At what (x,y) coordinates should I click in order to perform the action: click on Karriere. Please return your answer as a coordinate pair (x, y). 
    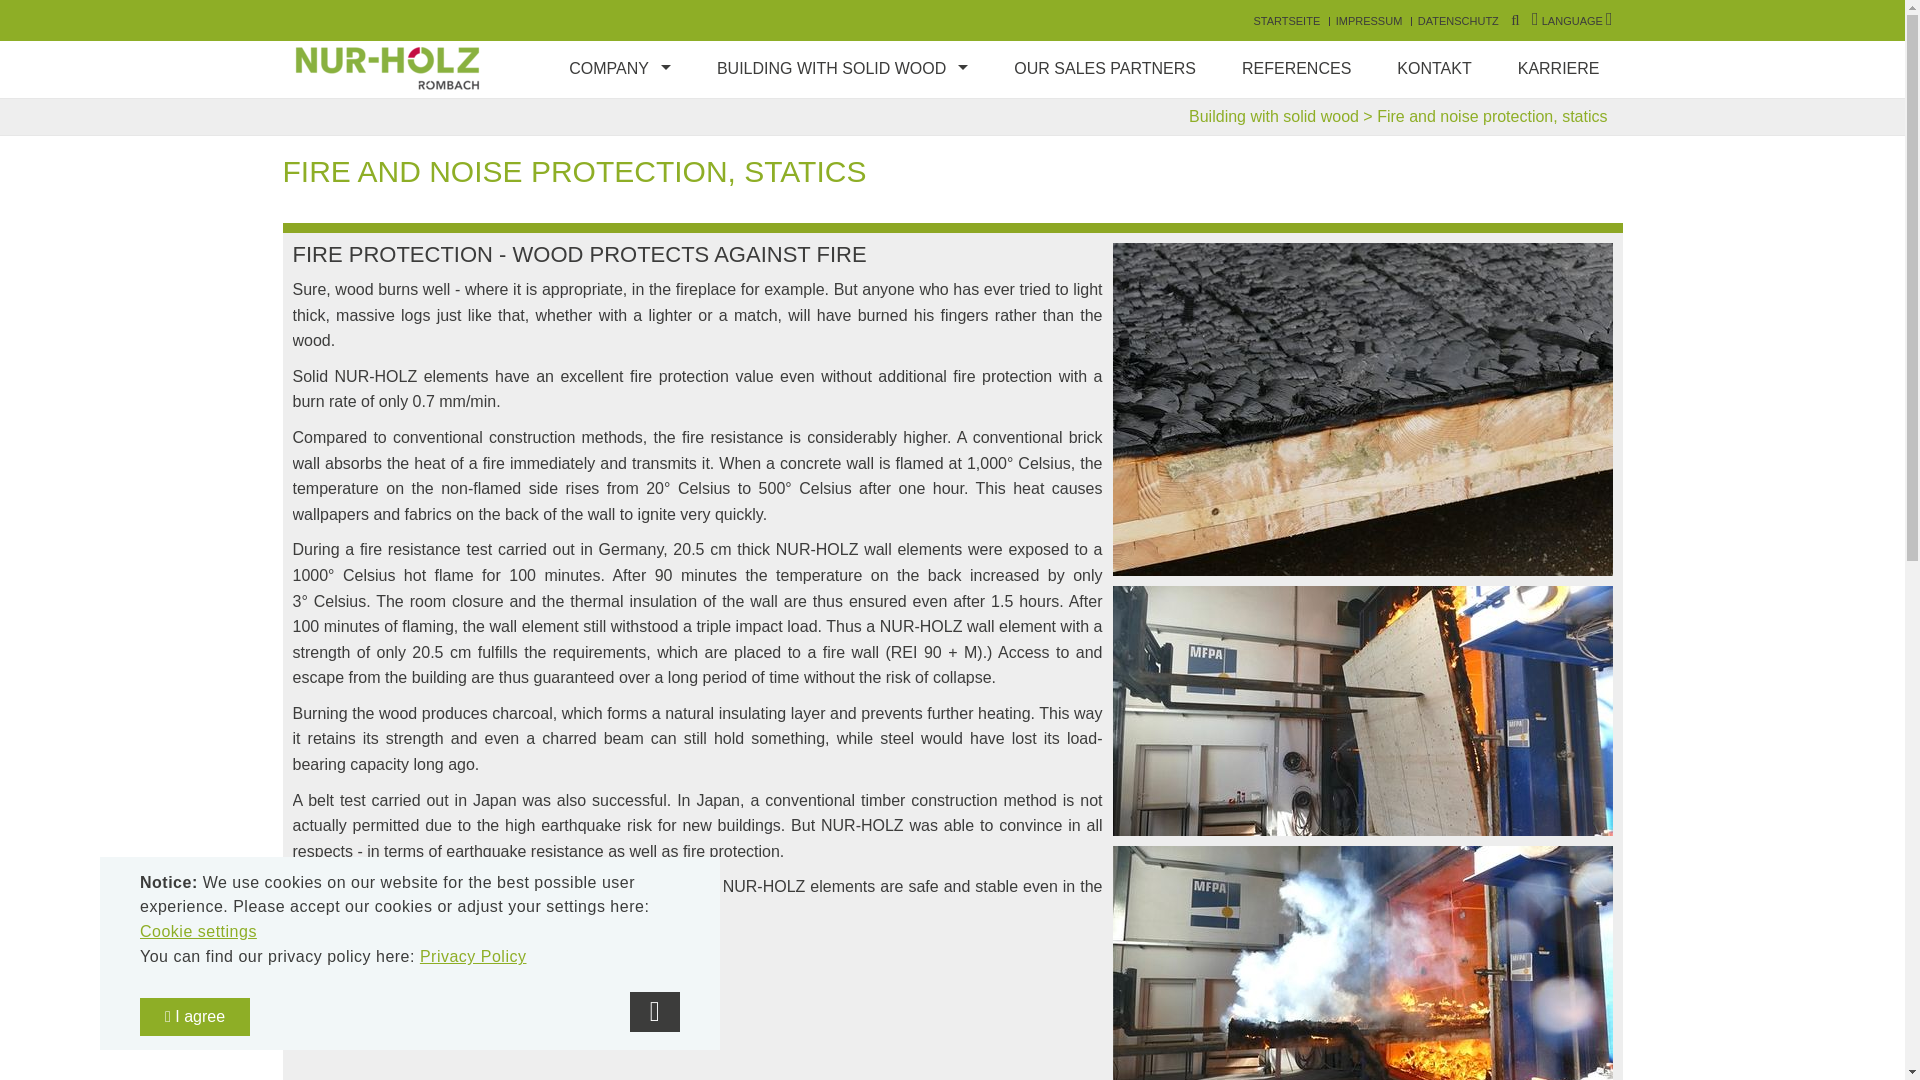
    Looking at the image, I should click on (1558, 69).